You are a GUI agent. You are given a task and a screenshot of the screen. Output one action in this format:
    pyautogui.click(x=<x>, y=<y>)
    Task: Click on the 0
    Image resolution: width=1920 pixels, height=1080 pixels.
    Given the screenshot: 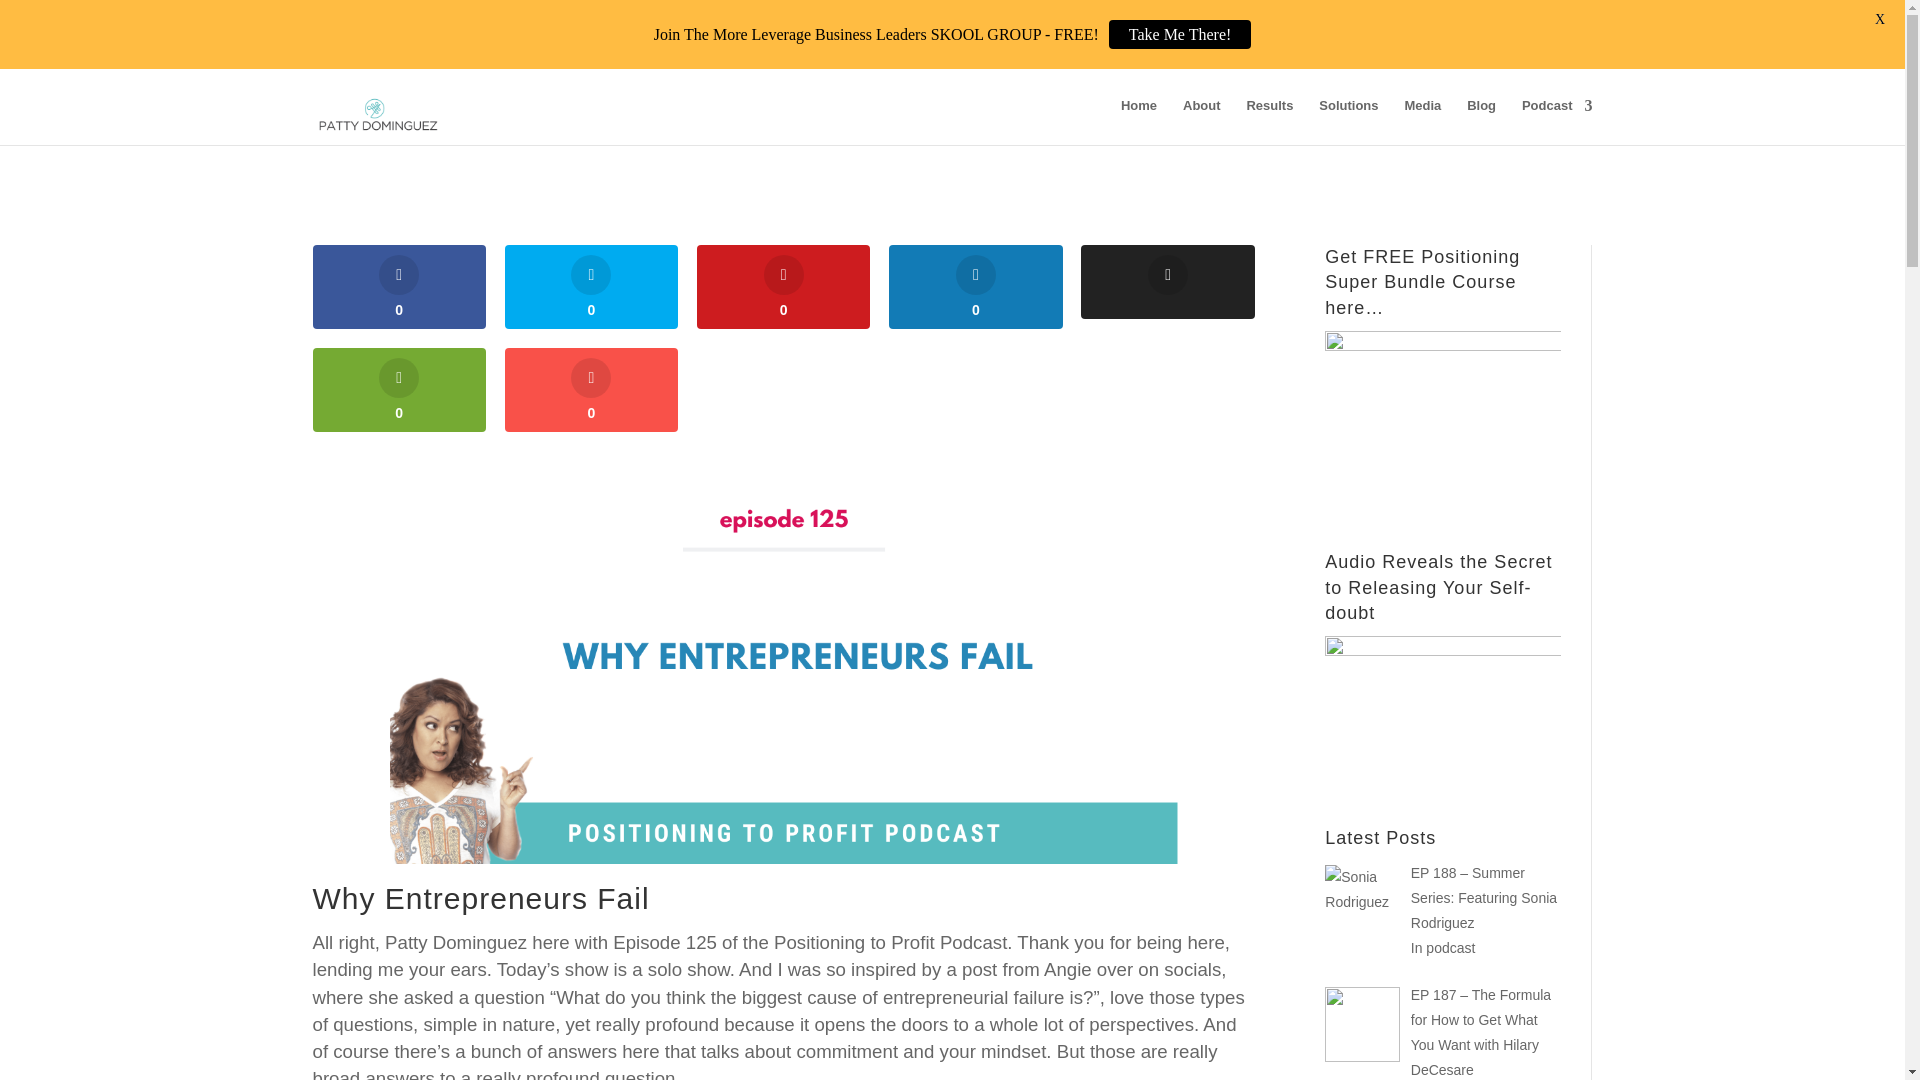 What is the action you would take?
    pyautogui.click(x=590, y=287)
    